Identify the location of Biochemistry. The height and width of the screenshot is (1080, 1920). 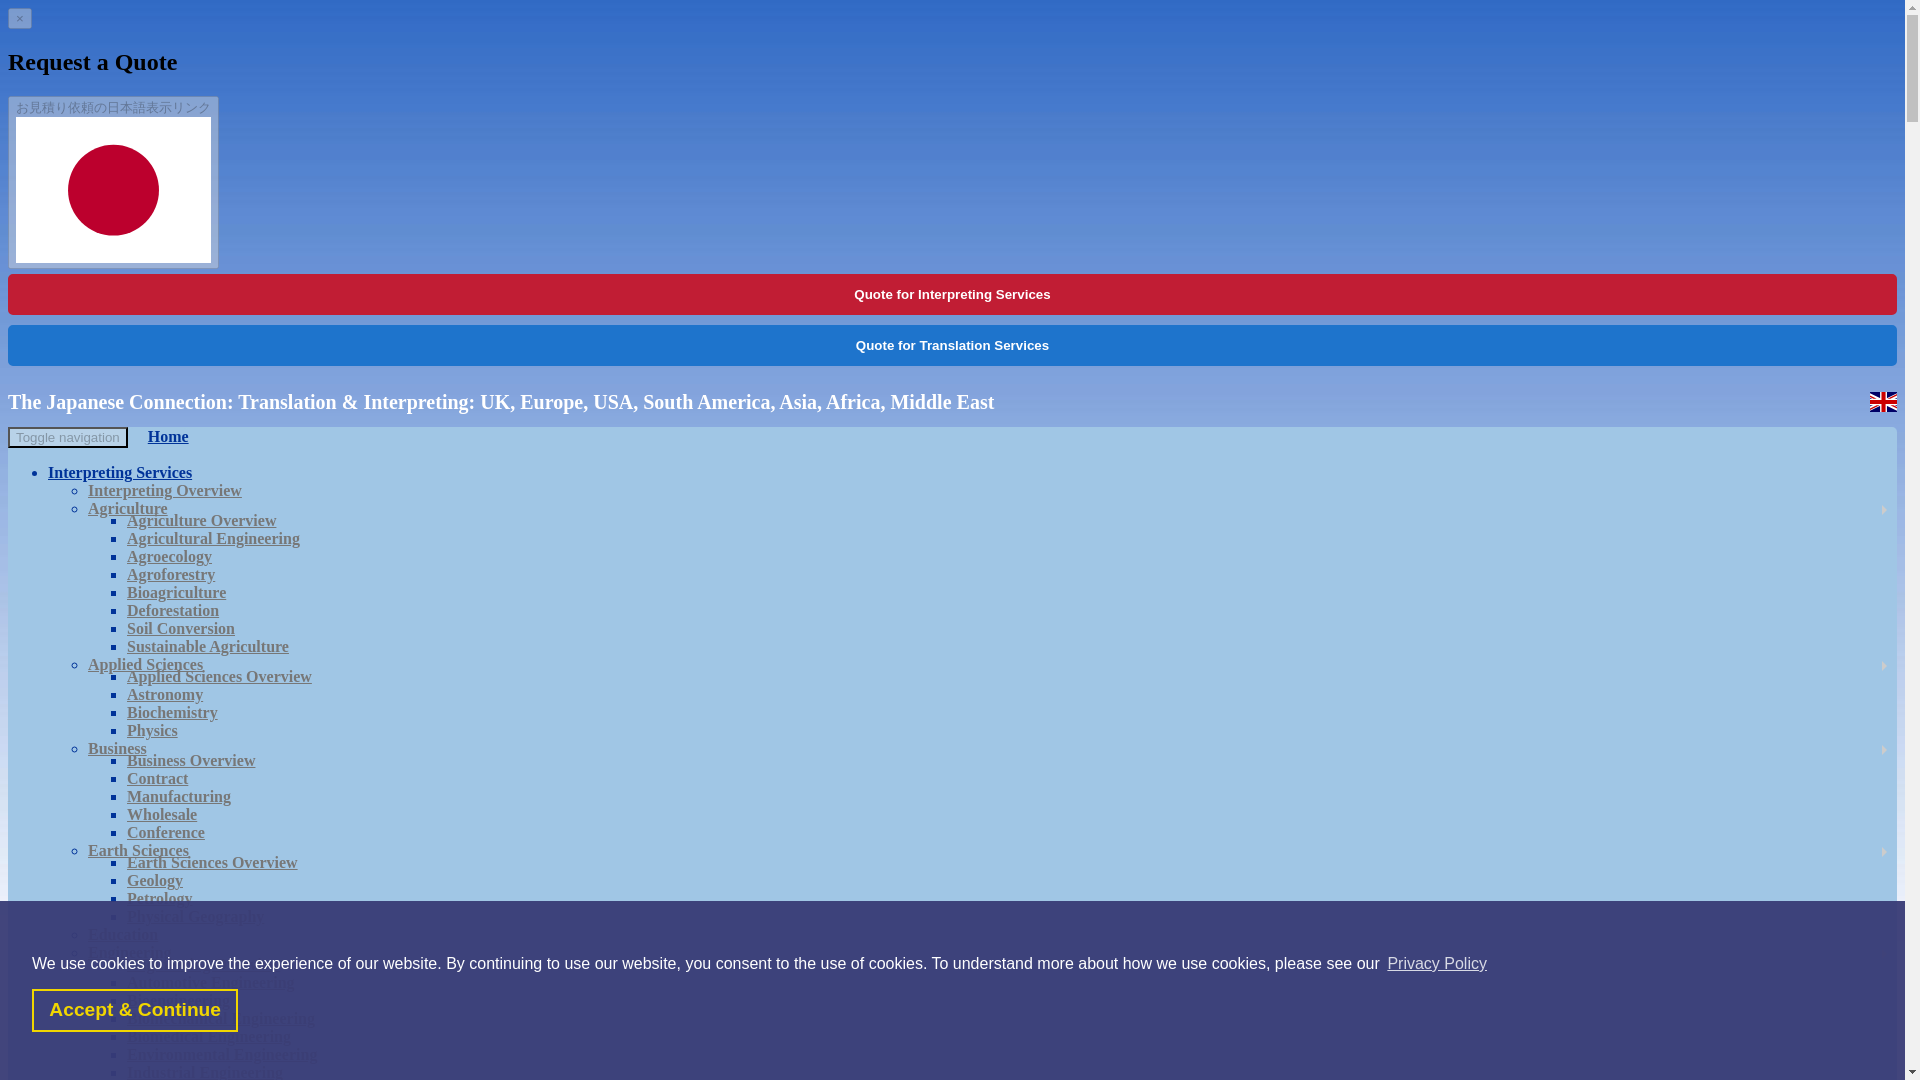
(182, 712).